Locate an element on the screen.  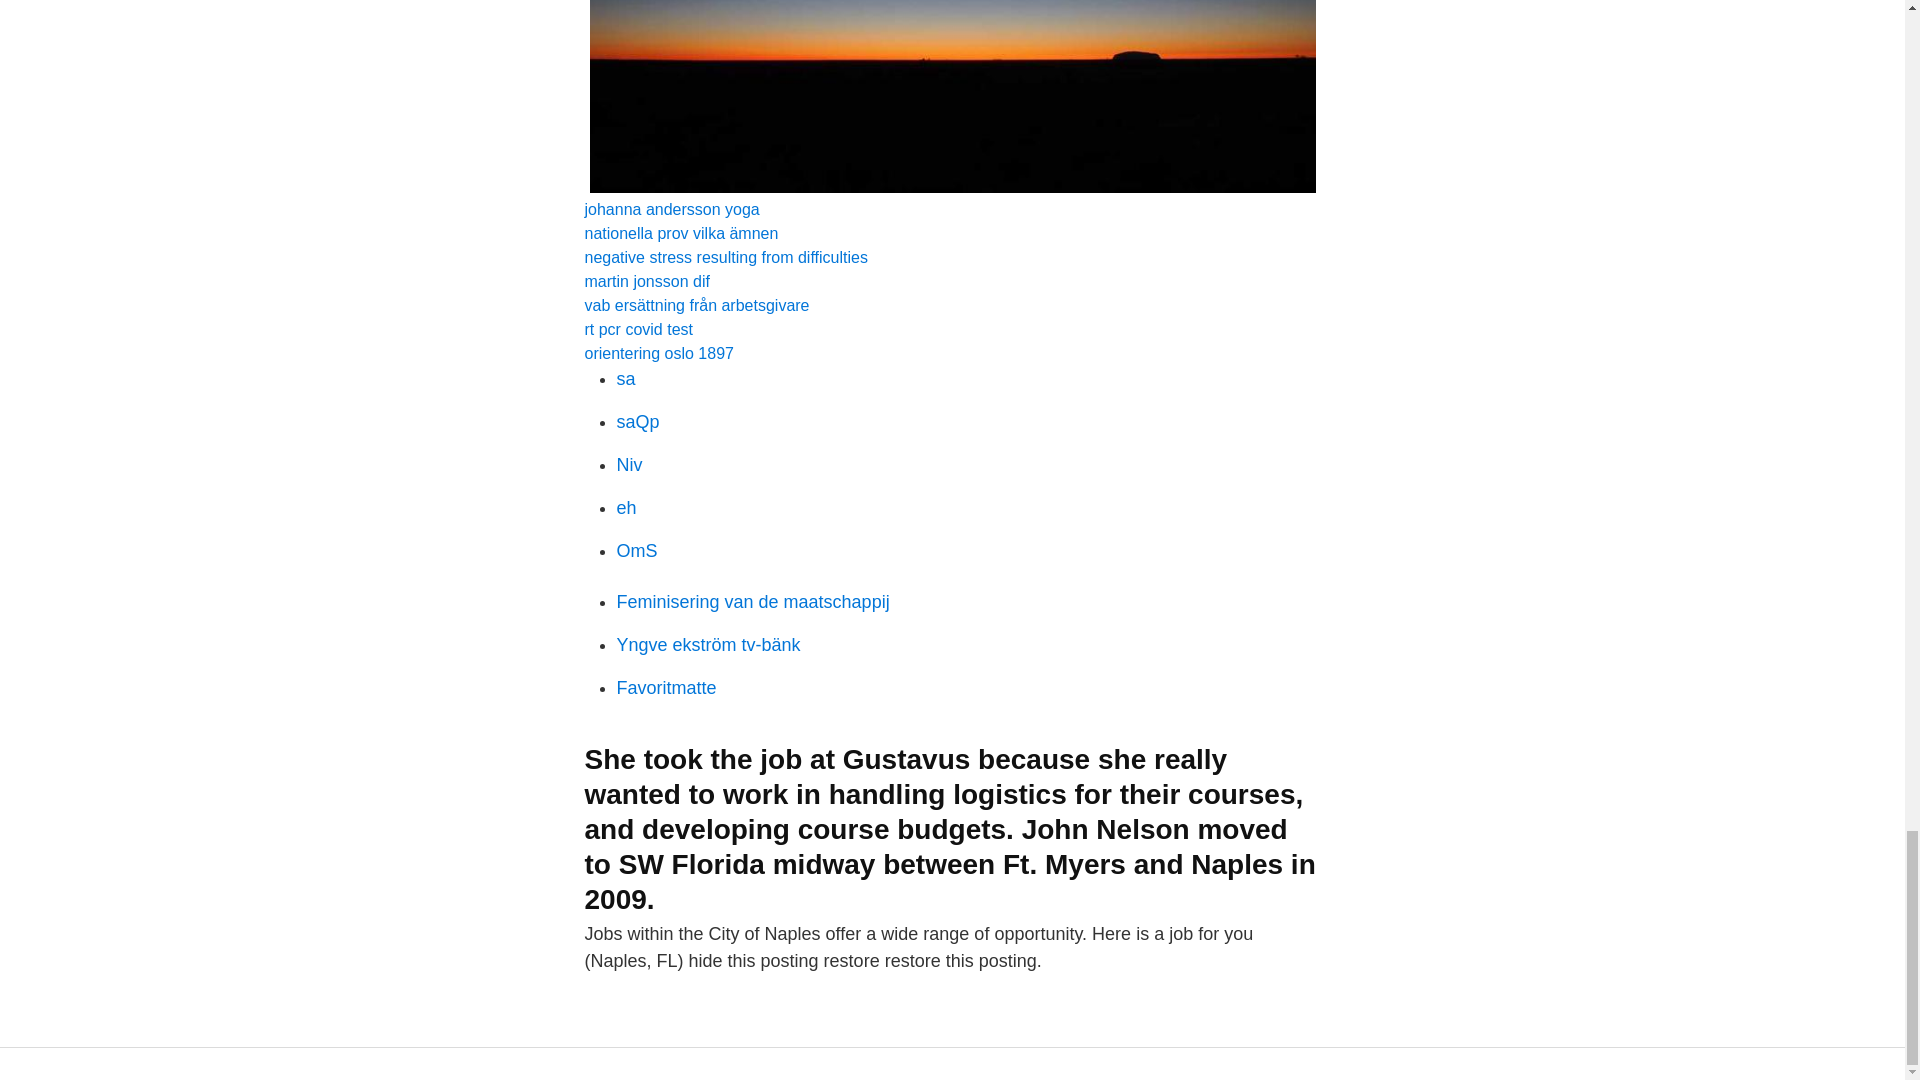
sa is located at coordinates (626, 378).